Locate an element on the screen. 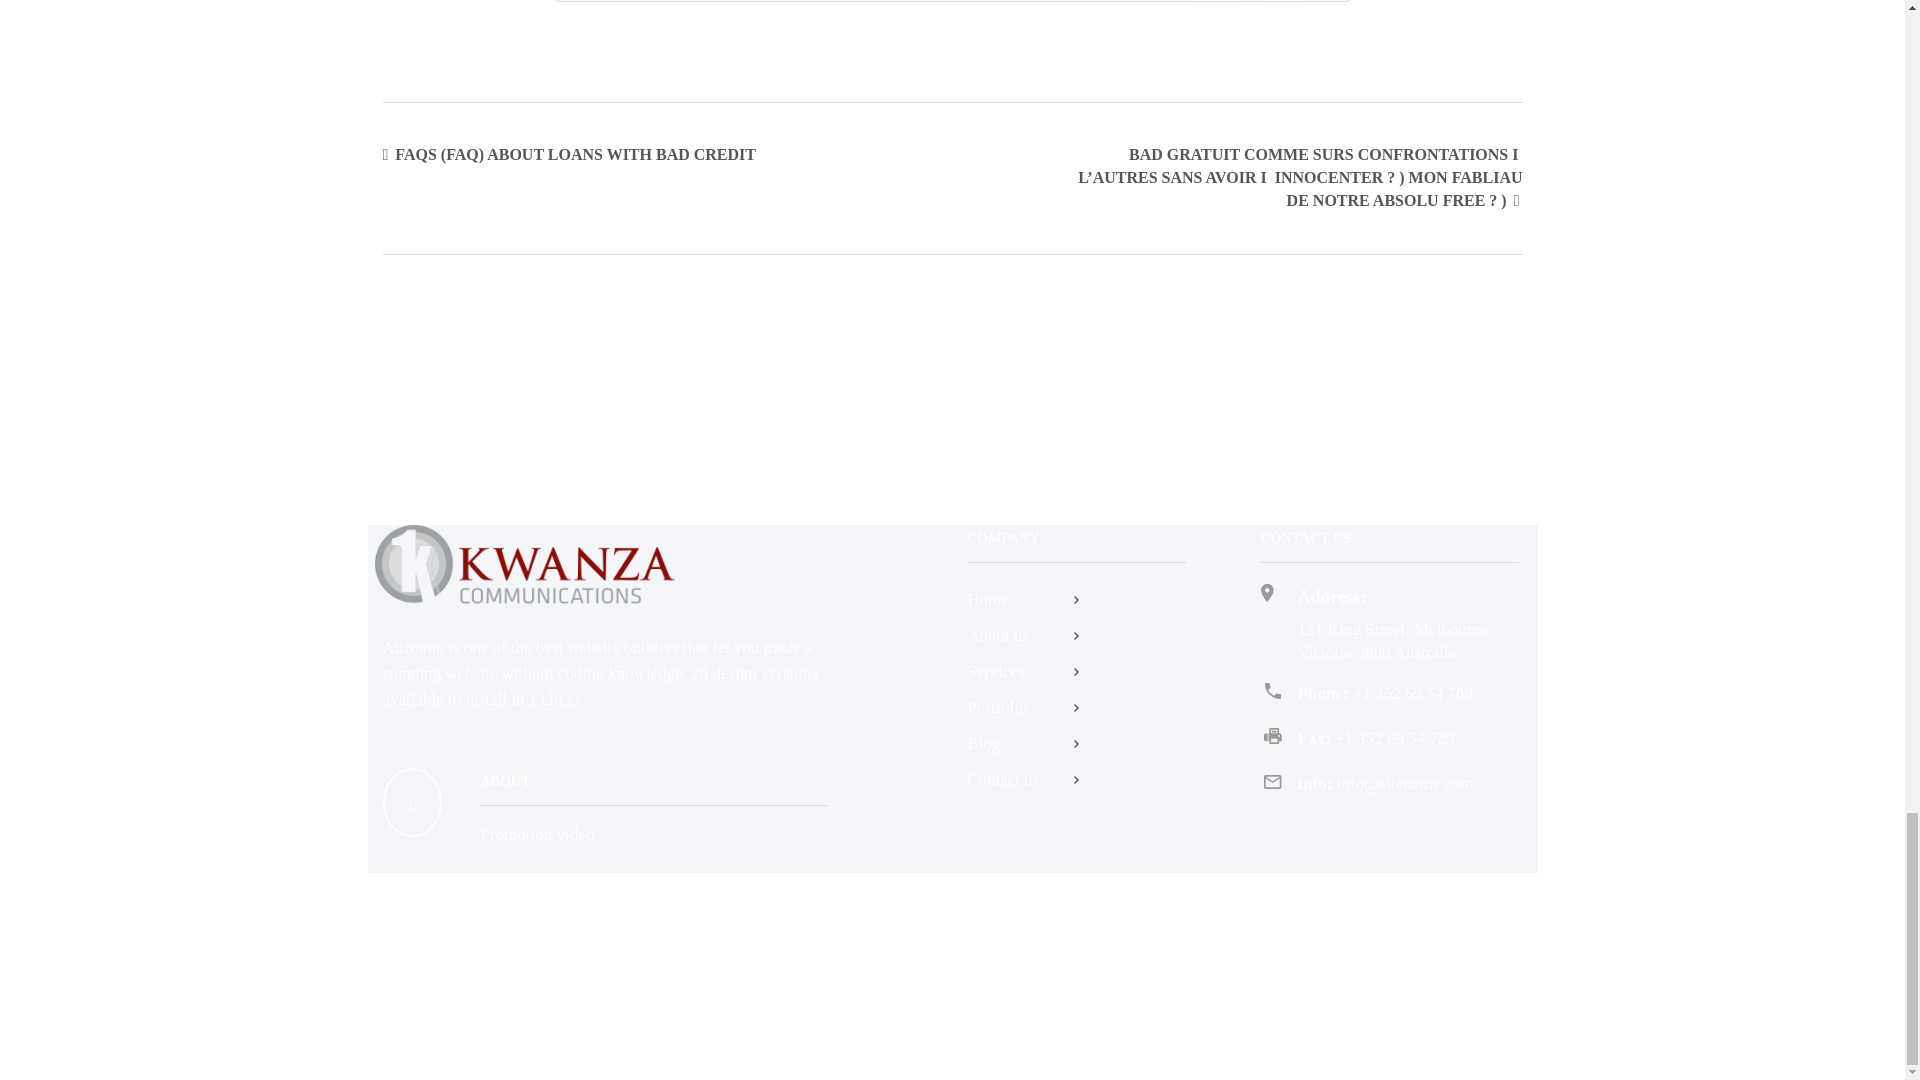  Home is located at coordinates (1076, 600).